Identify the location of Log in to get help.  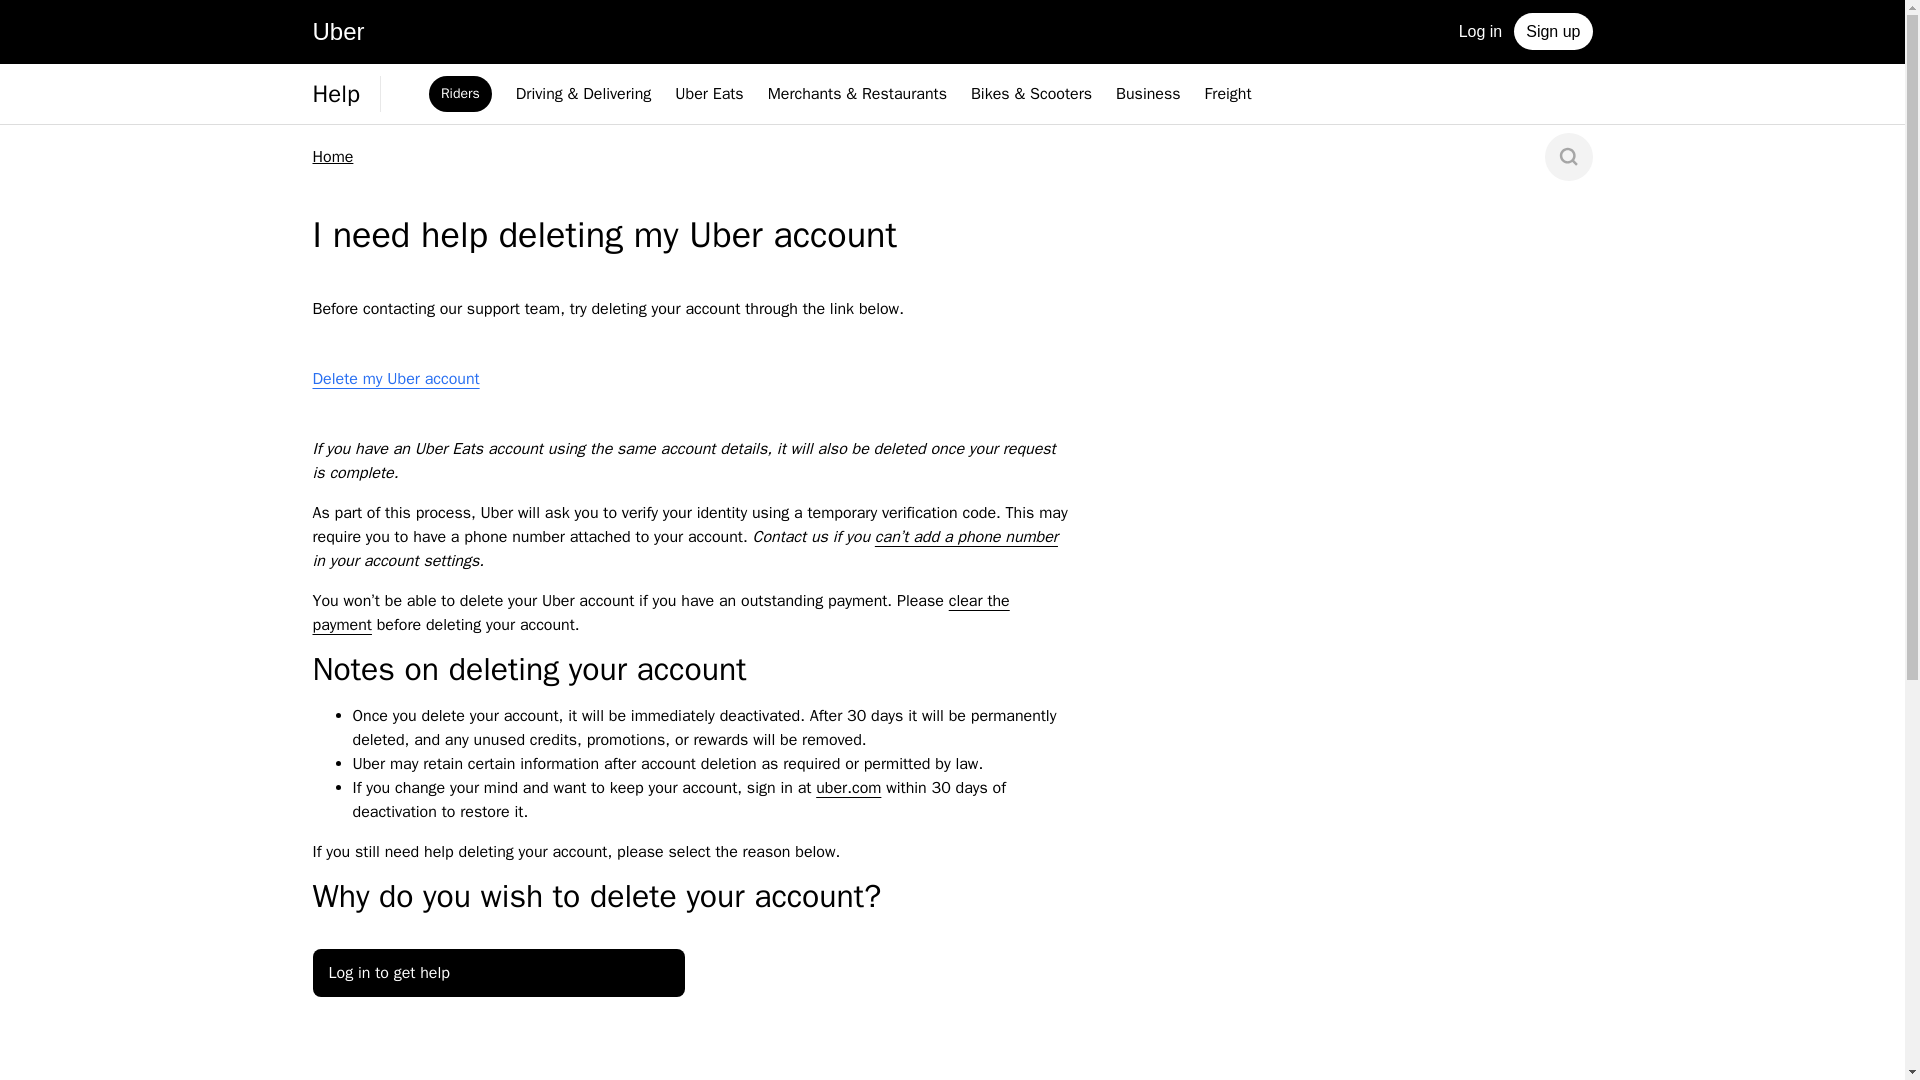
(497, 972).